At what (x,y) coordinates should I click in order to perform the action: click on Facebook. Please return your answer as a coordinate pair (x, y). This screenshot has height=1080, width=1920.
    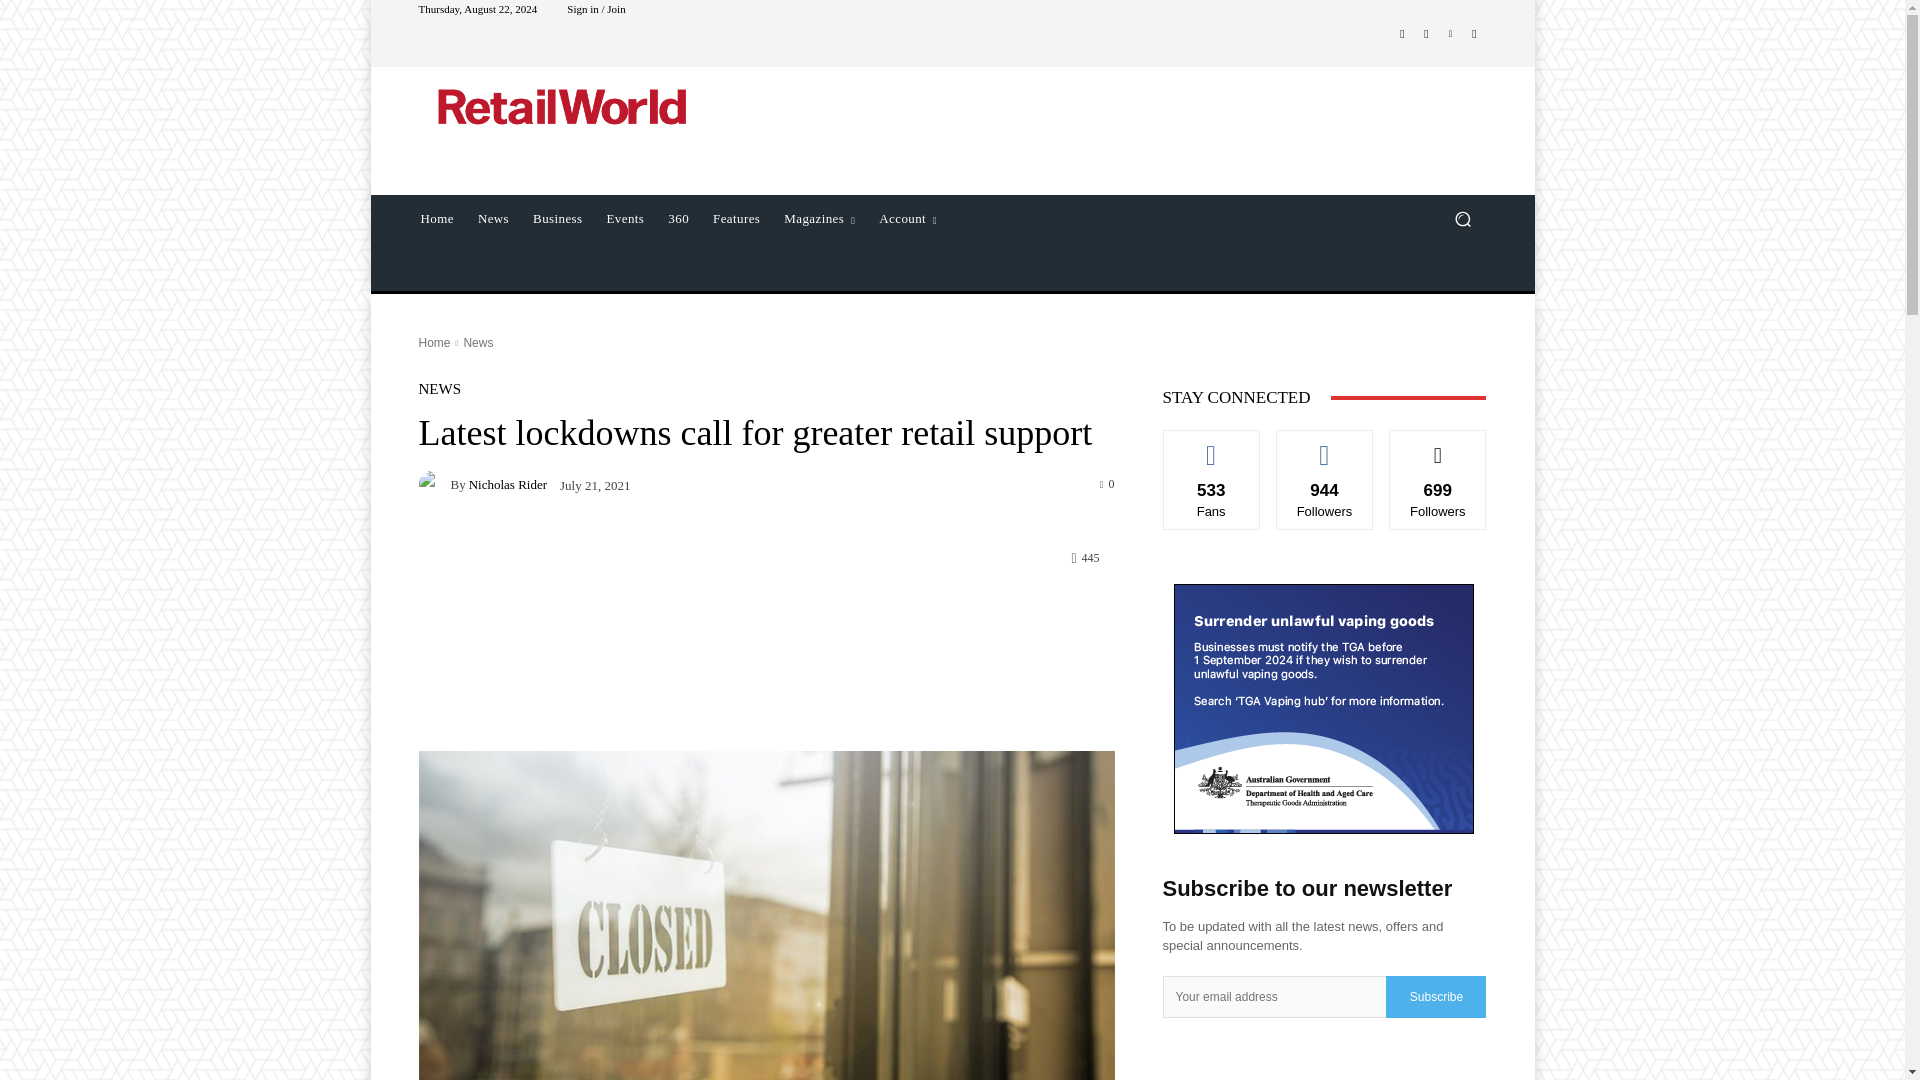
    Looking at the image, I should click on (1402, 34).